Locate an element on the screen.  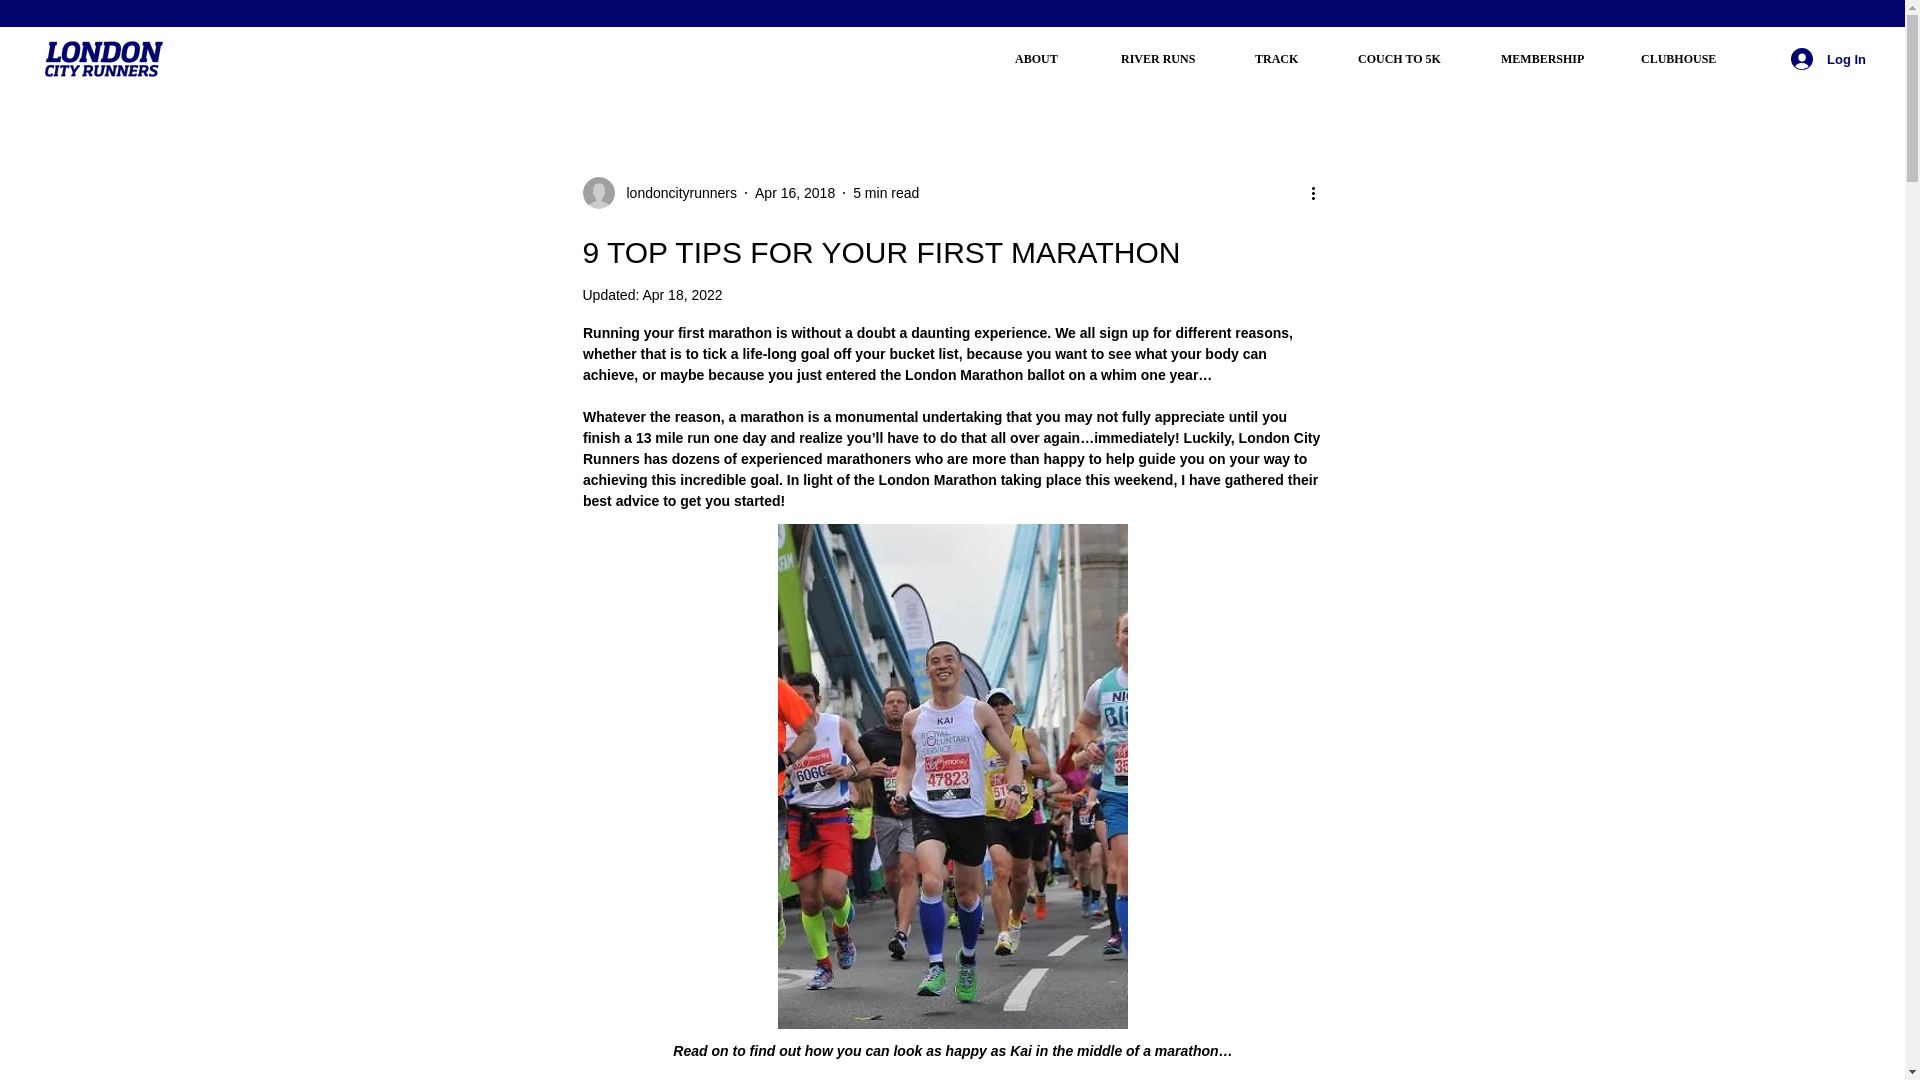
ABOUT is located at coordinates (1052, 58).